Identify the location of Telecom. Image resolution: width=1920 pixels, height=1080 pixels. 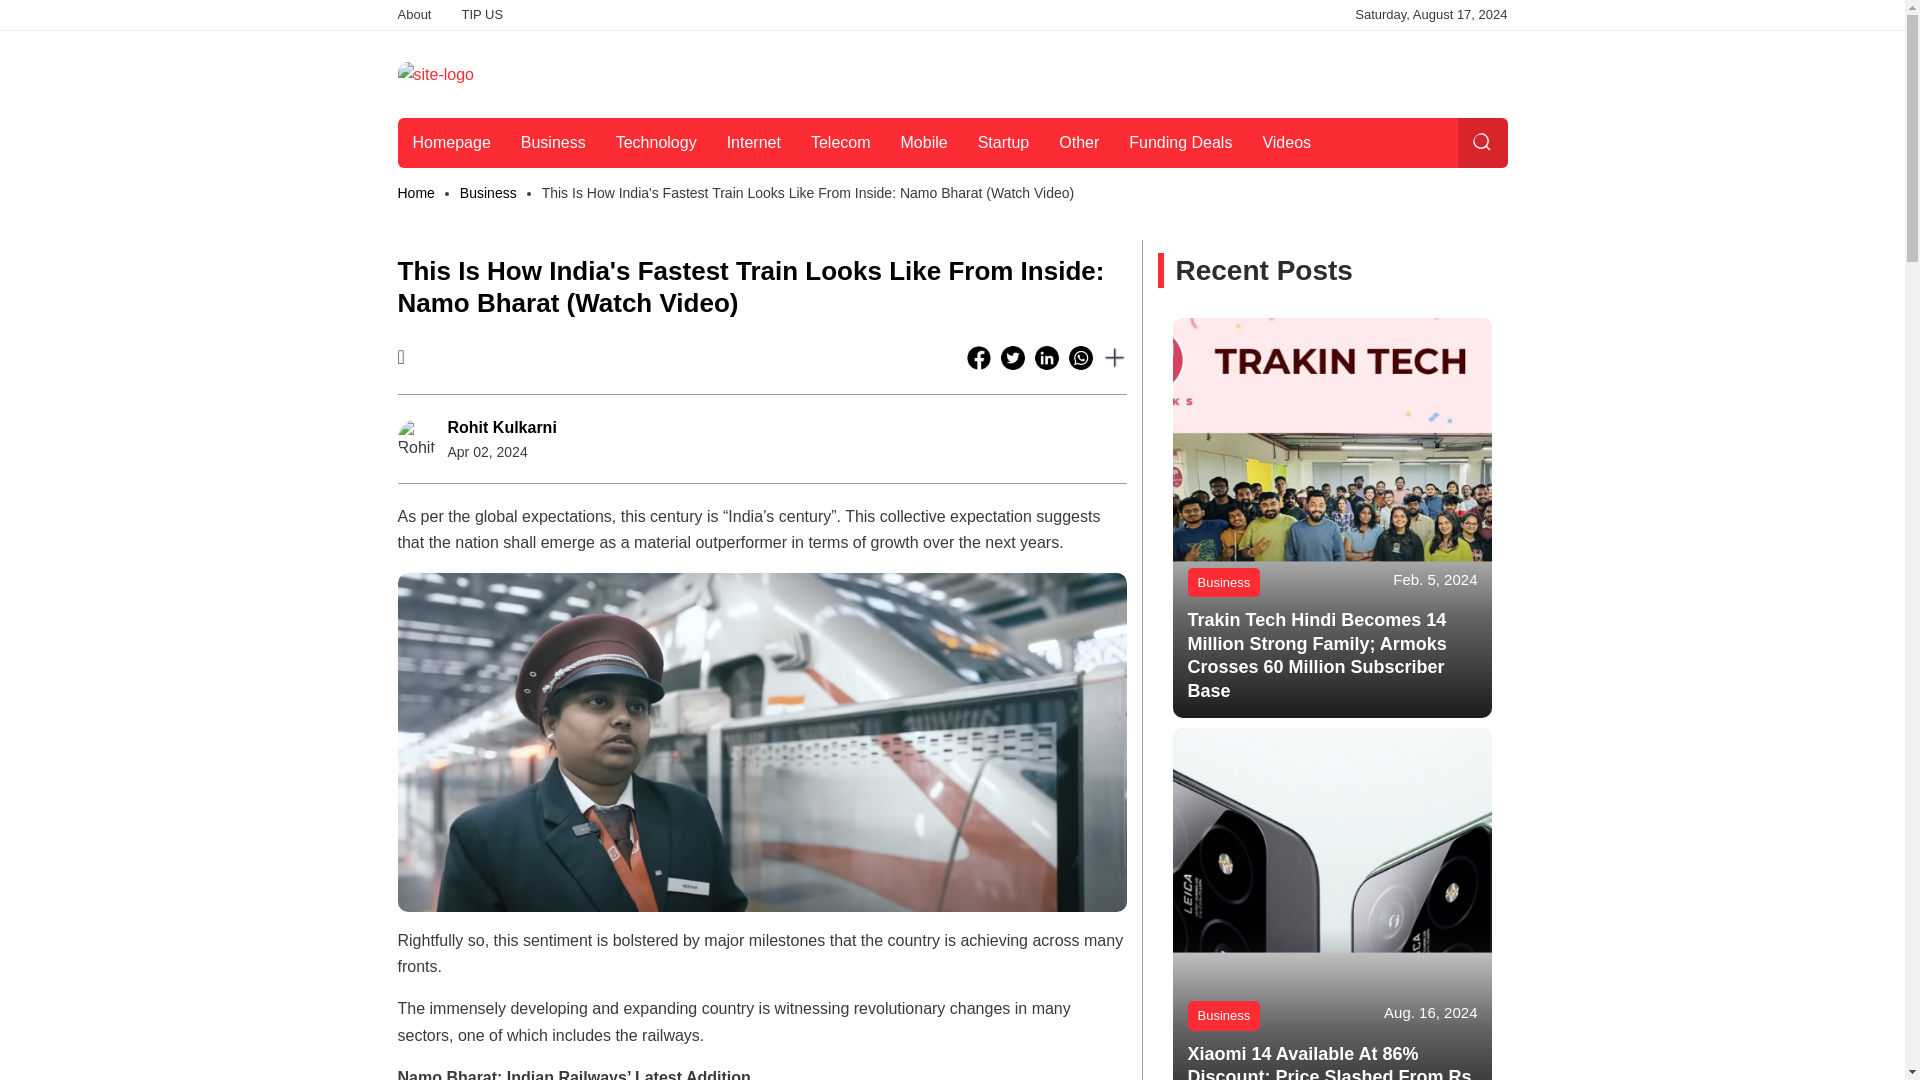
(840, 142).